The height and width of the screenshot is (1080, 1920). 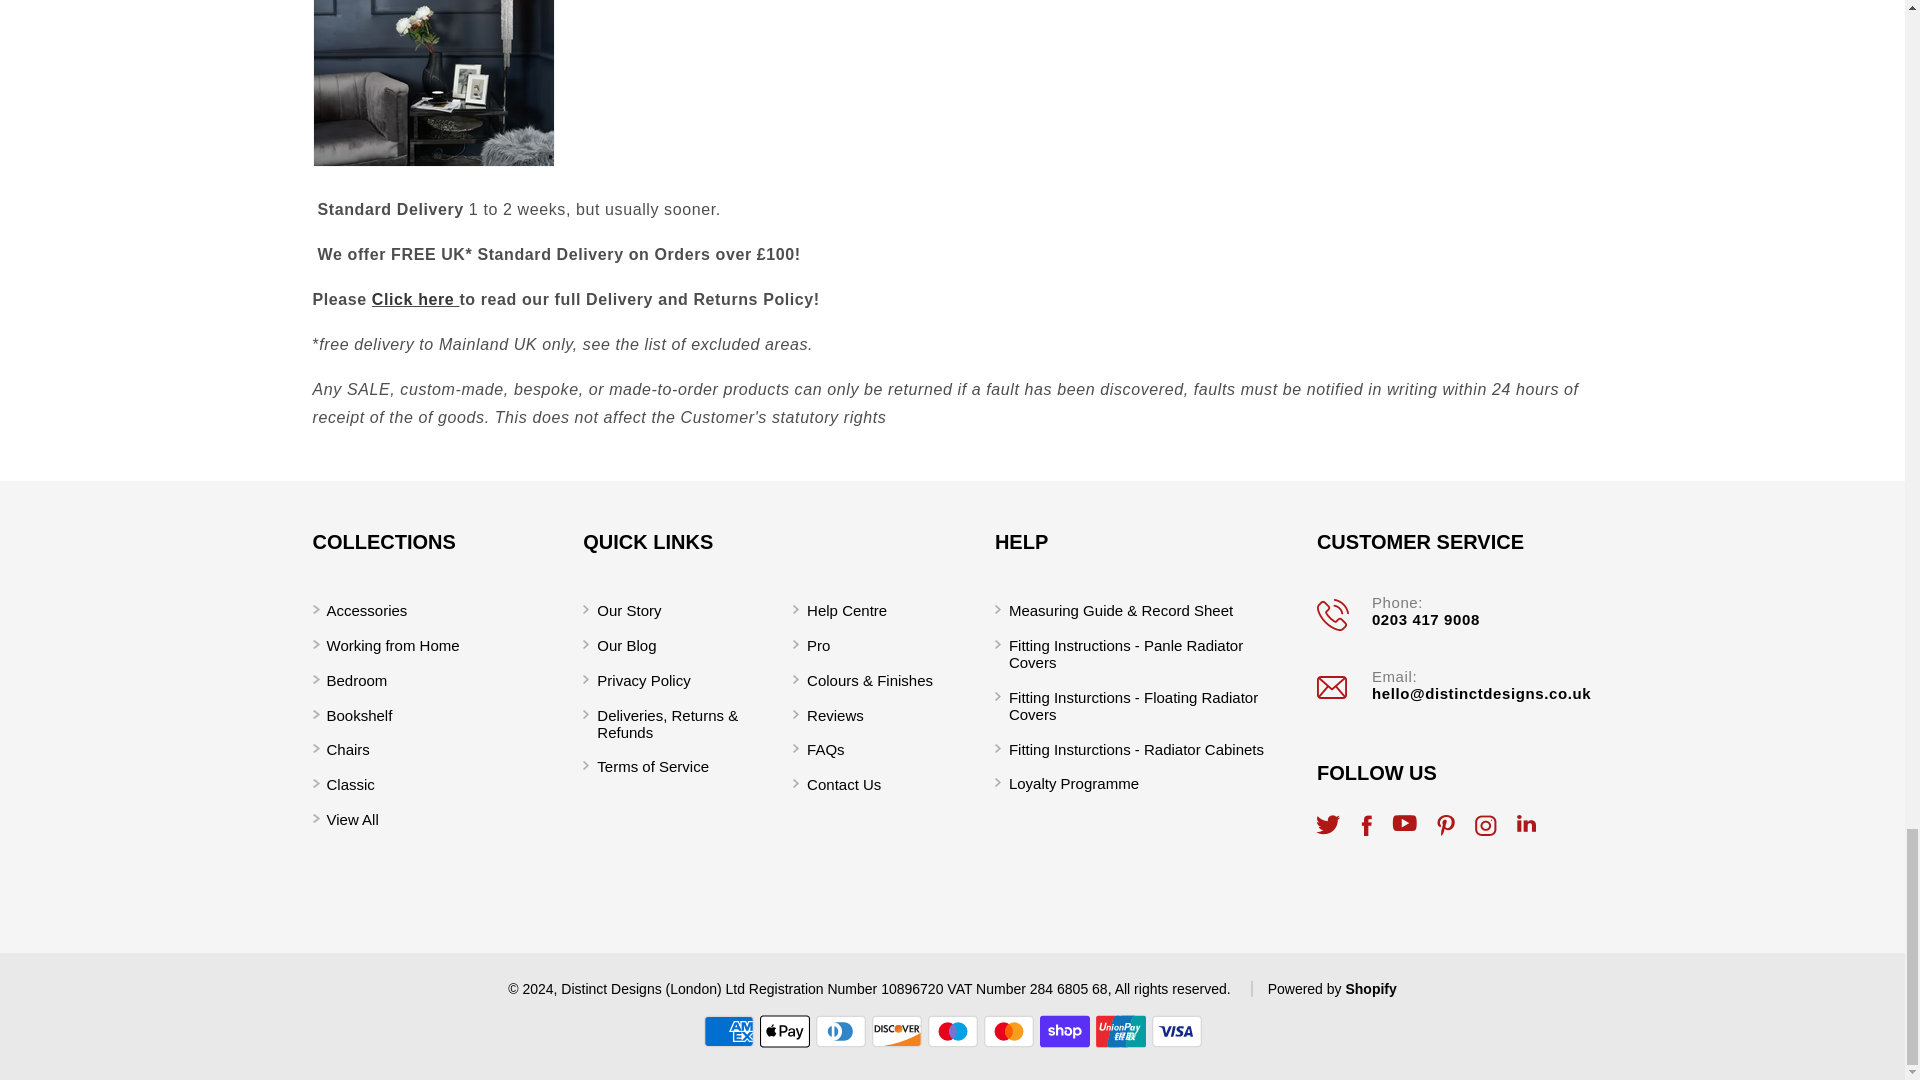 What do you see at coordinates (952, 1031) in the screenshot?
I see `Maestro` at bounding box center [952, 1031].